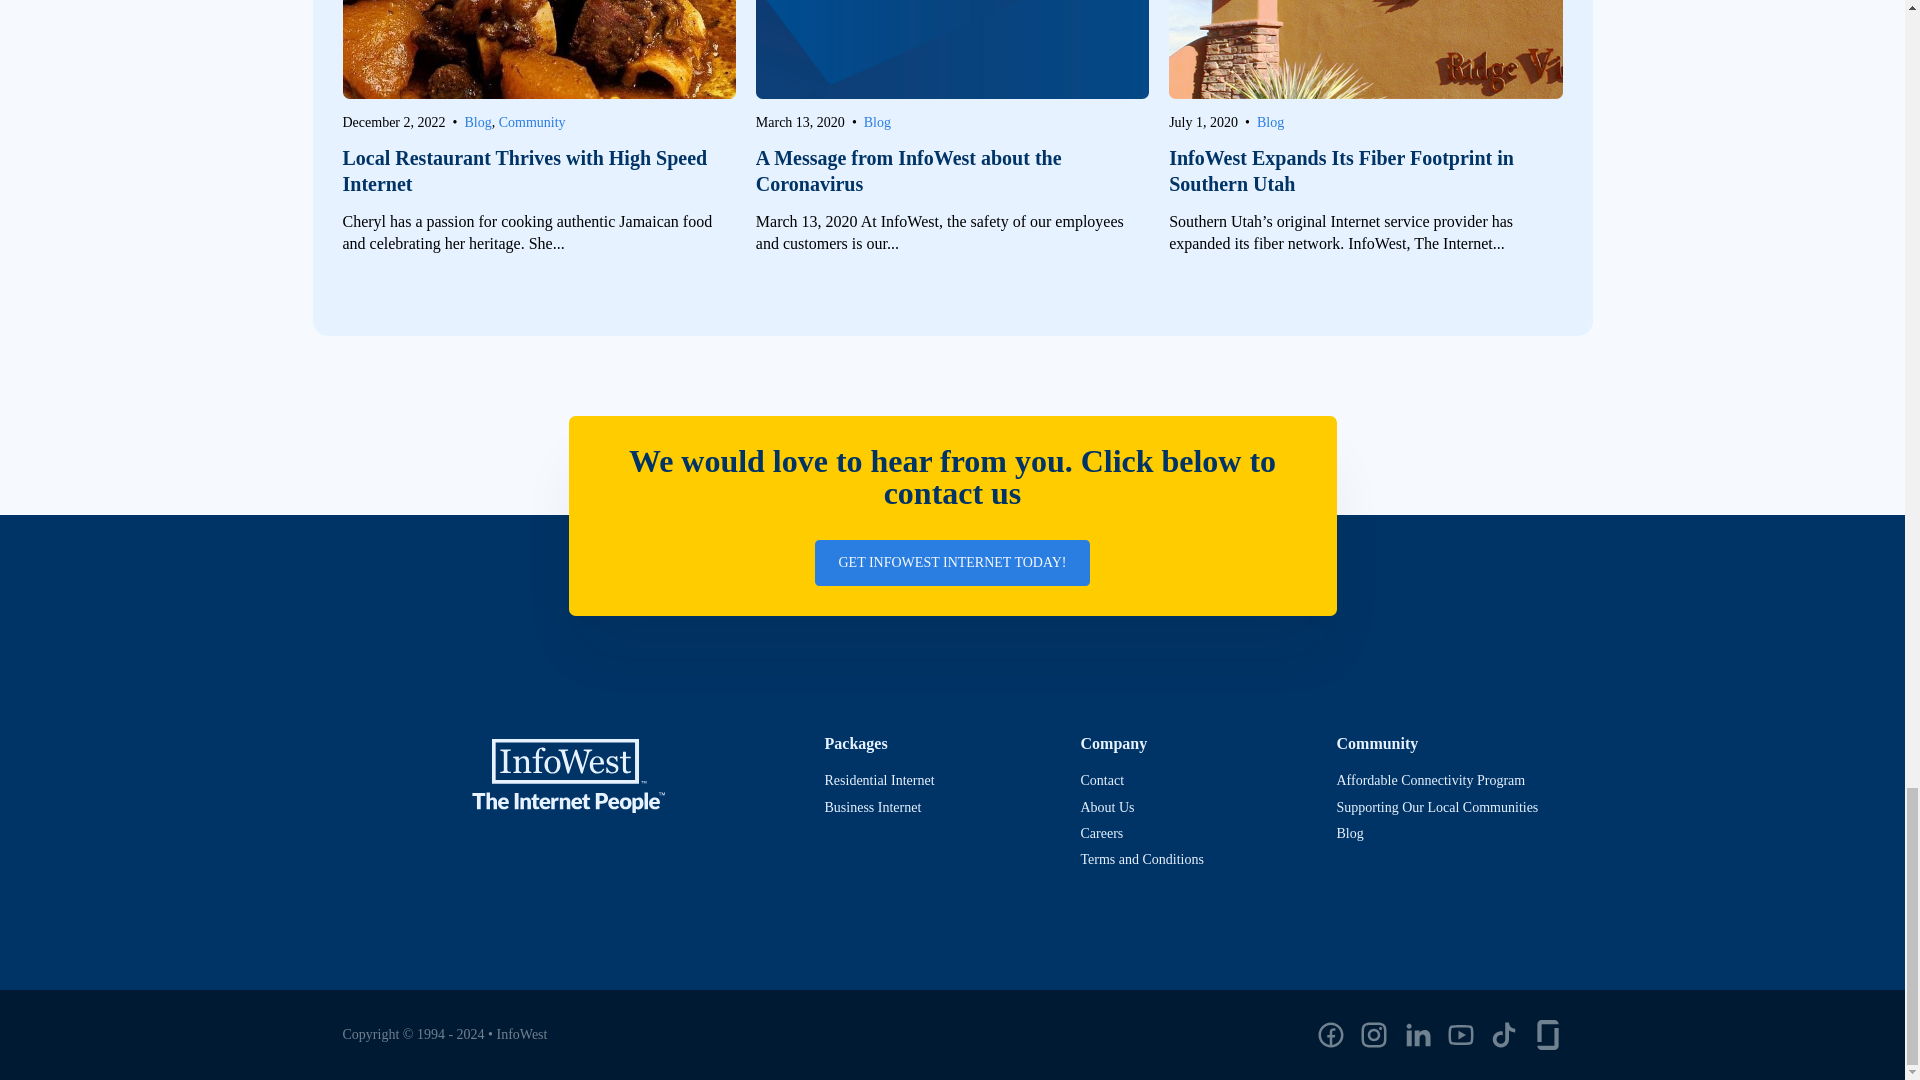  Describe the element at coordinates (1547, 1034) in the screenshot. I see `Glassdoor icon` at that location.